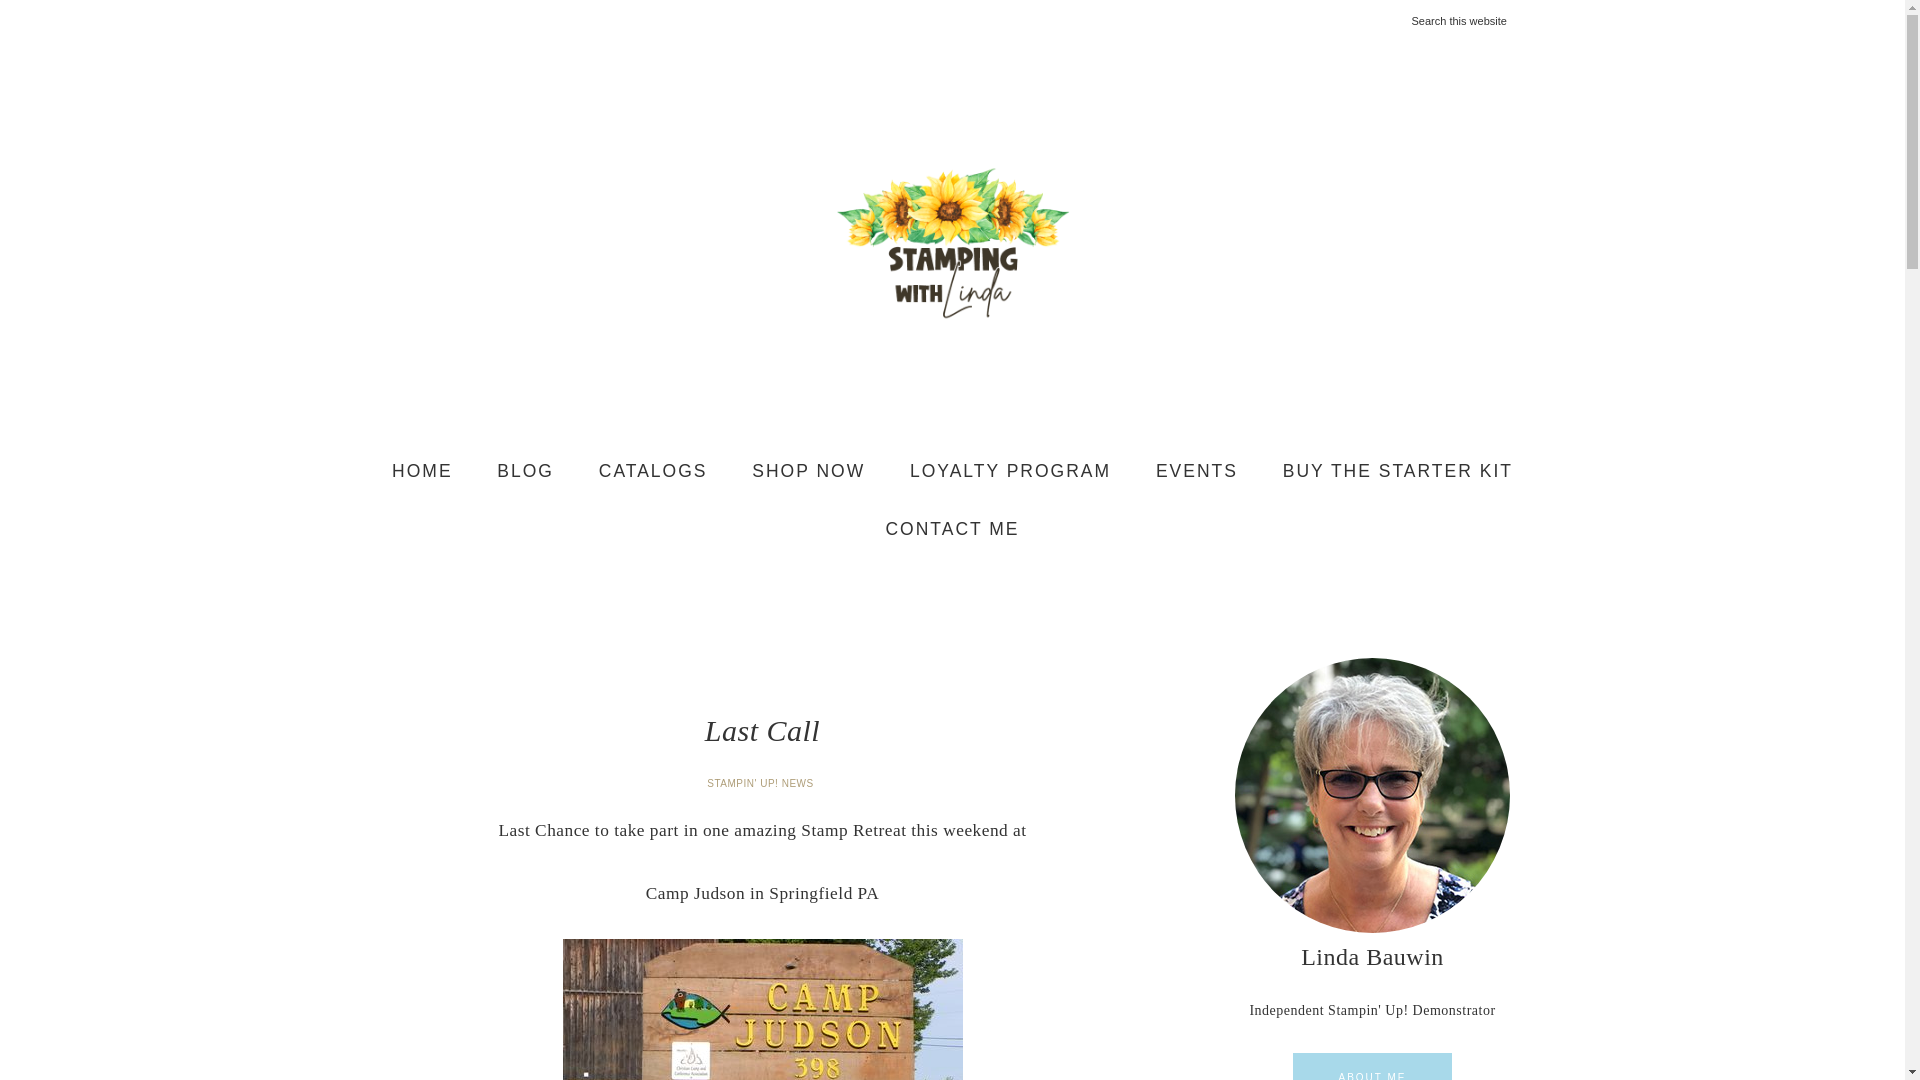 The width and height of the screenshot is (1920, 1080). Describe the element at coordinates (1372, 1066) in the screenshot. I see `ABOUT ME` at that location.